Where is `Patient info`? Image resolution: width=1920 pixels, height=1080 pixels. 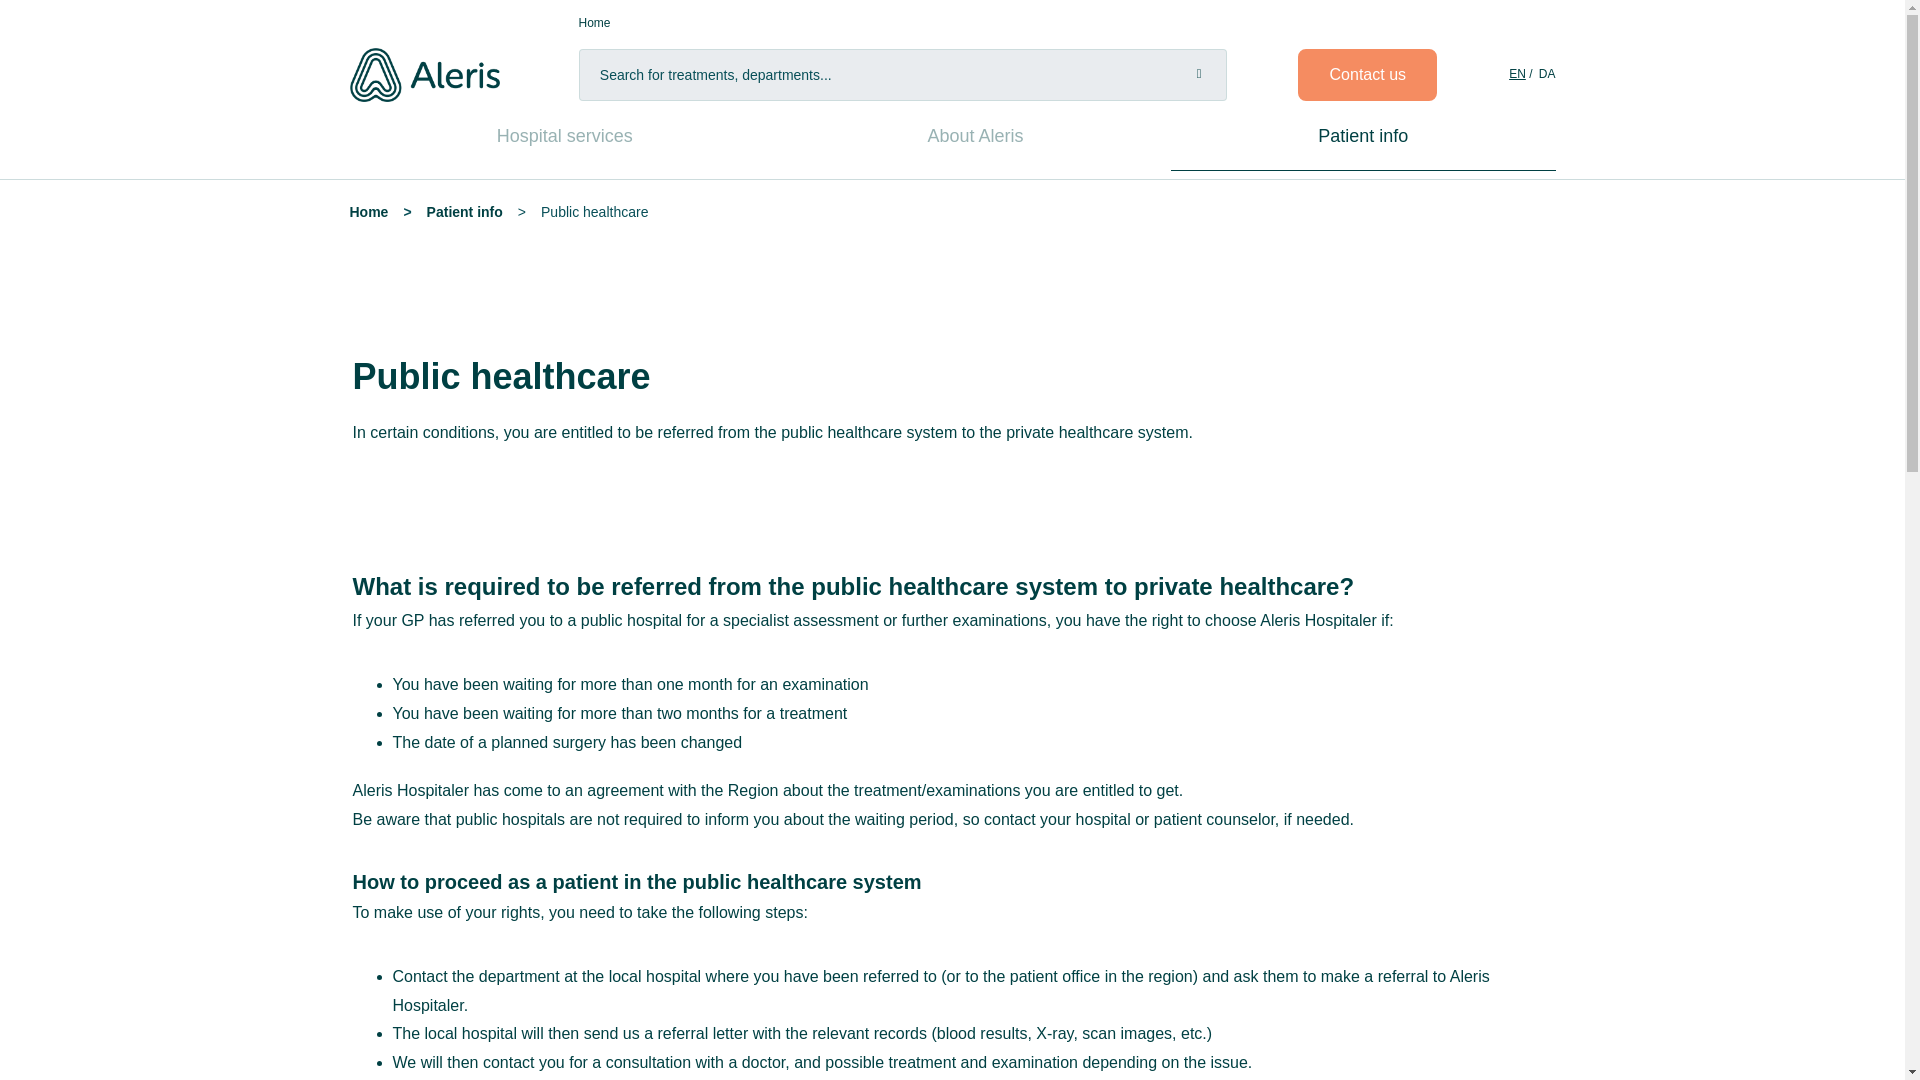
Patient info is located at coordinates (464, 212).